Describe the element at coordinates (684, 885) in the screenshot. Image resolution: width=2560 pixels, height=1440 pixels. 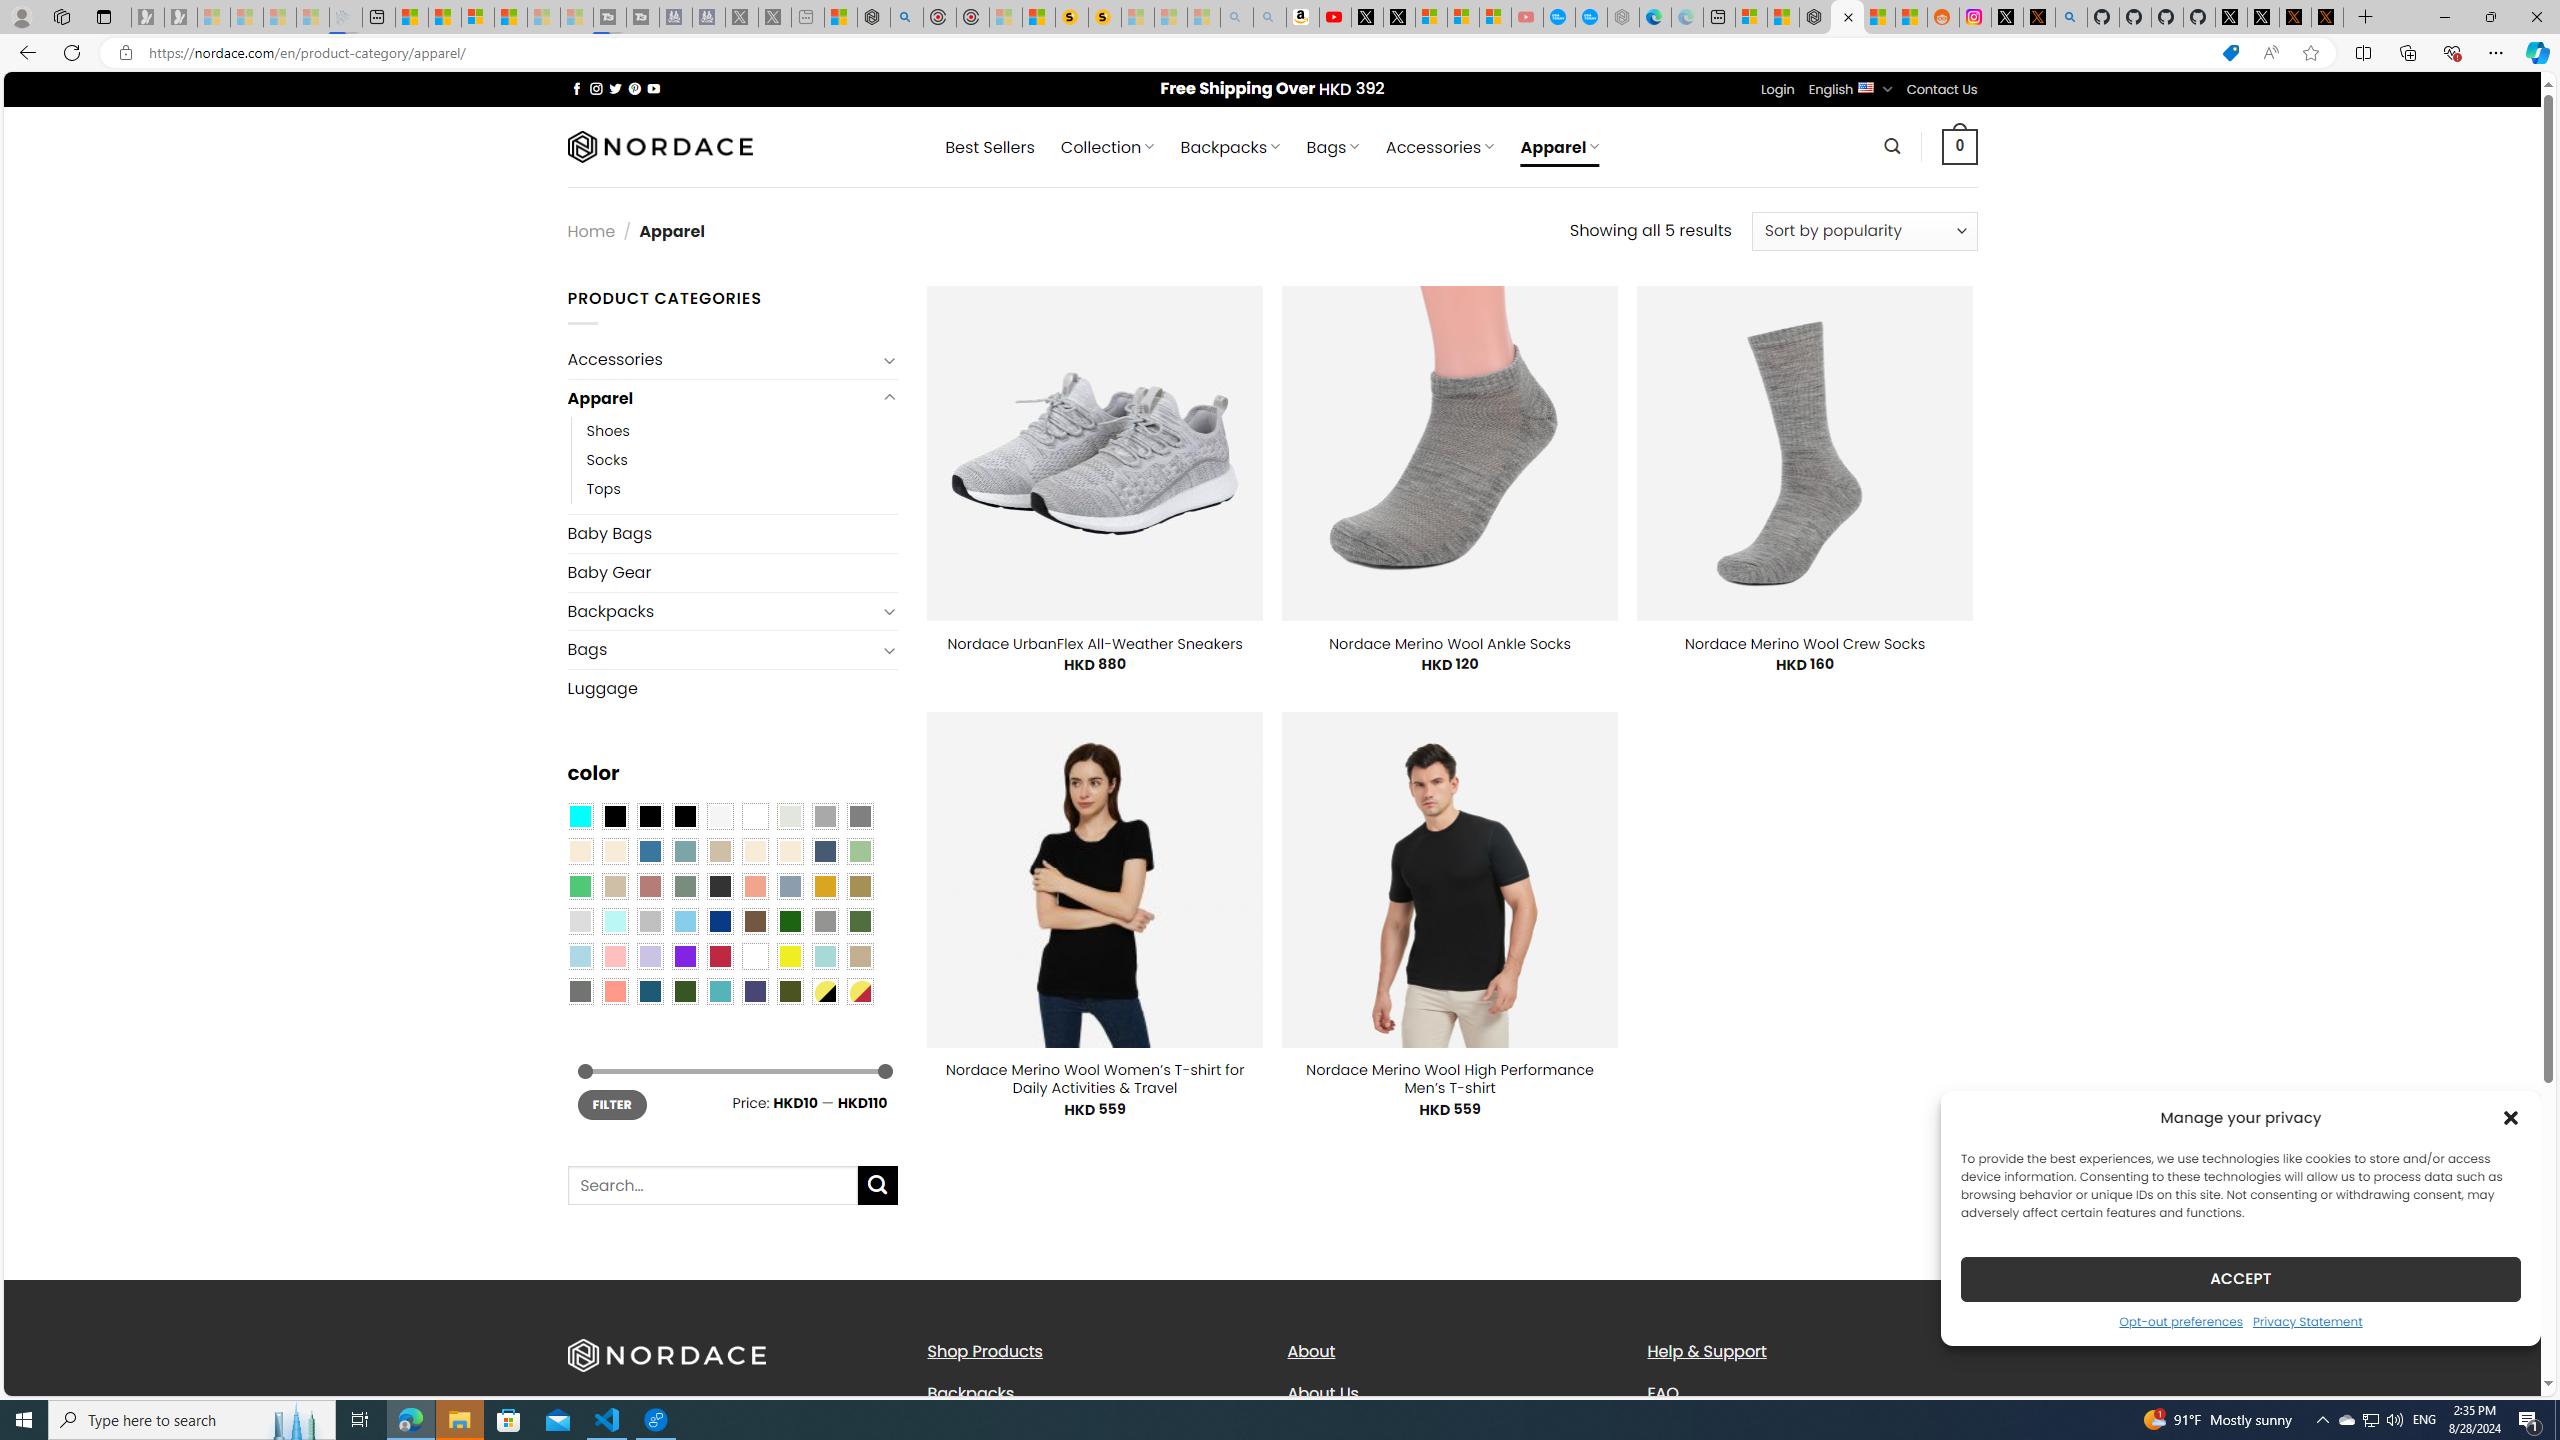
I see `Sage` at that location.